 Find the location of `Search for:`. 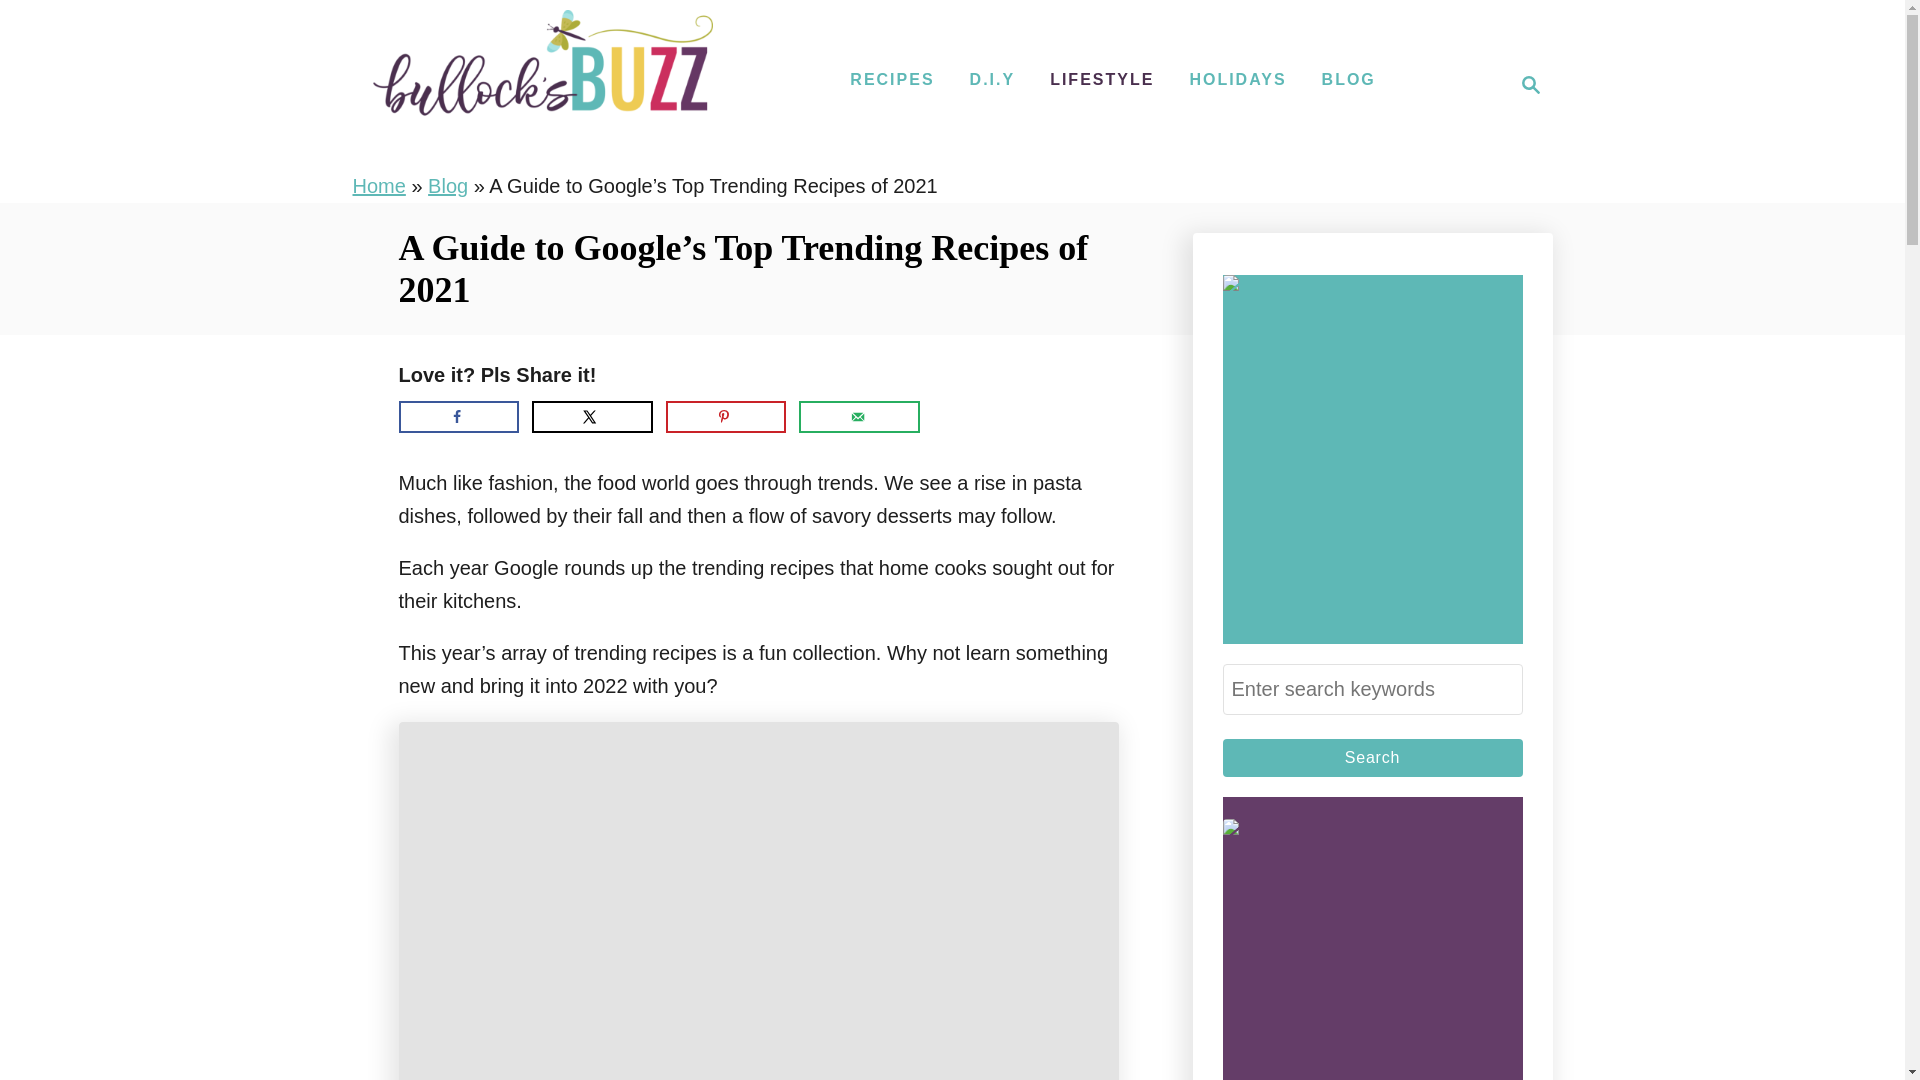

Search for: is located at coordinates (1372, 689).